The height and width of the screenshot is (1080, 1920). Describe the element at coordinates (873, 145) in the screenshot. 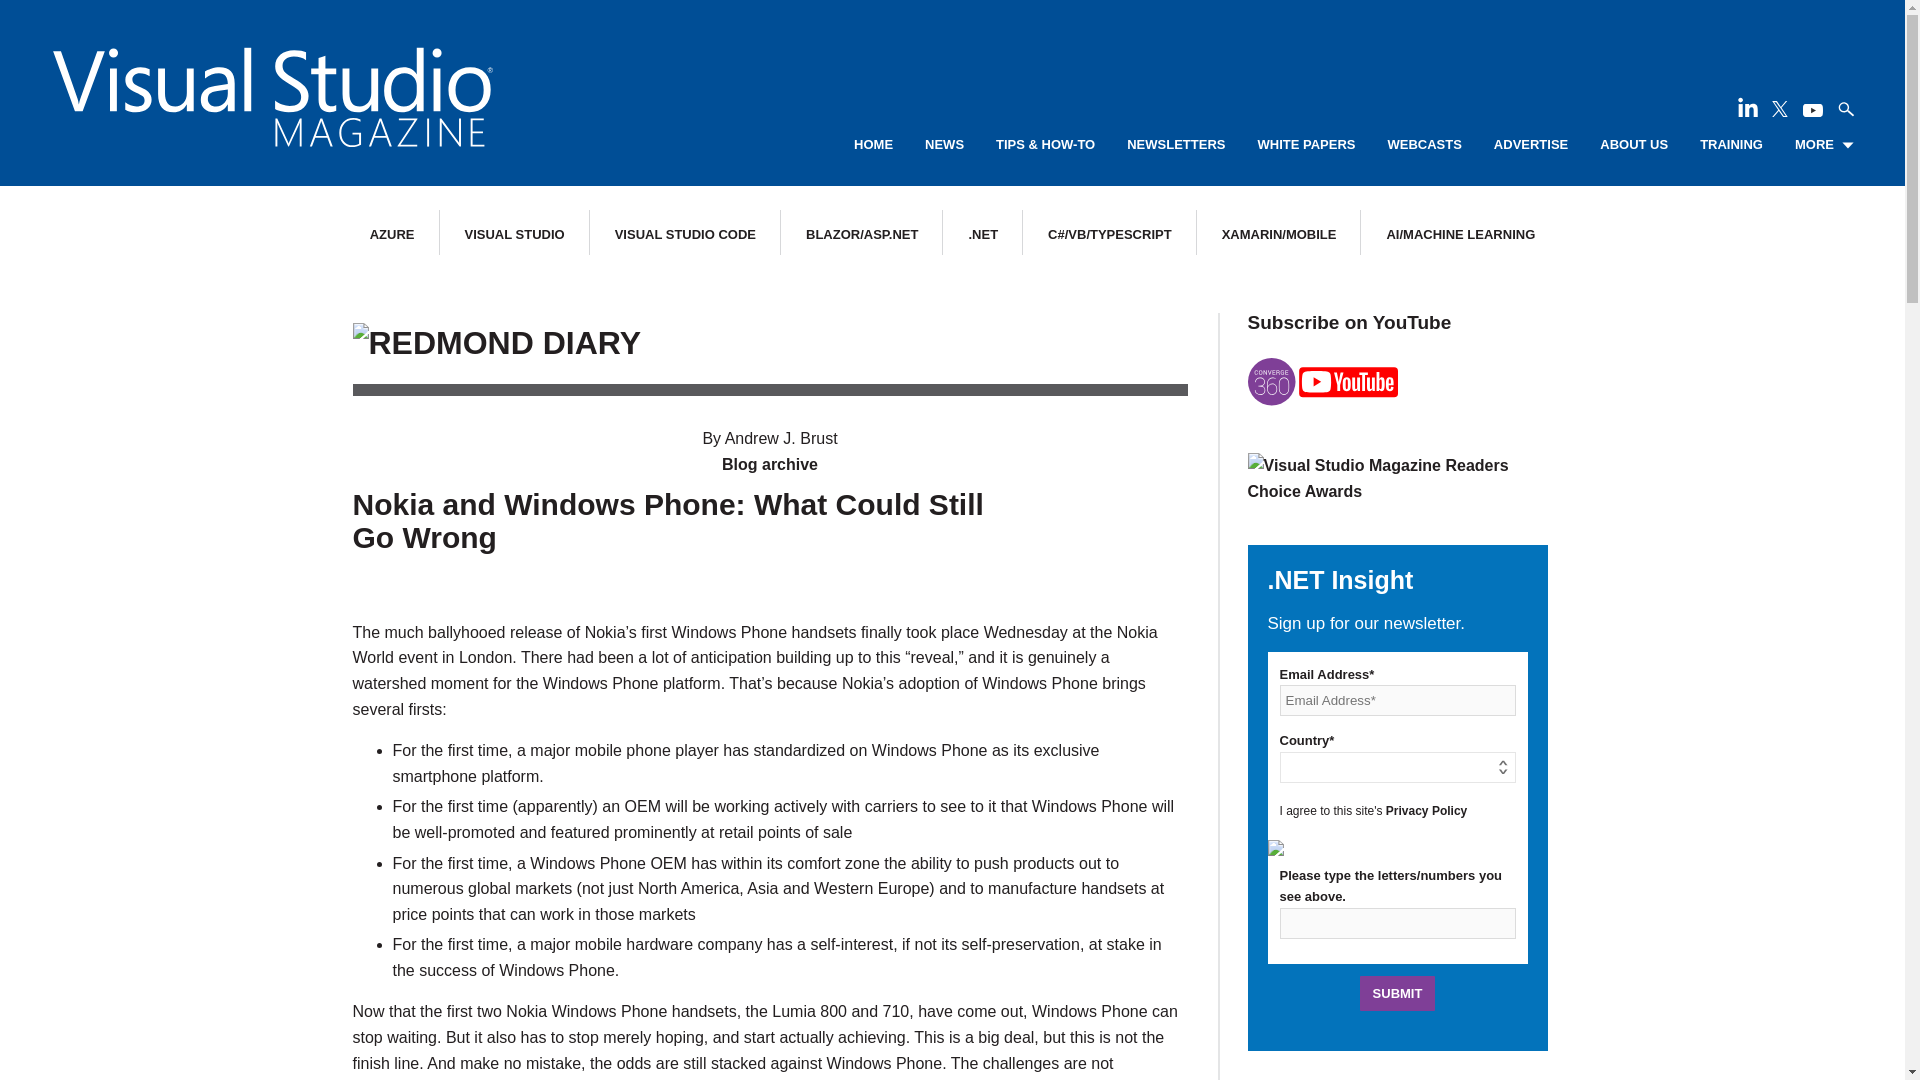

I see `HOME` at that location.